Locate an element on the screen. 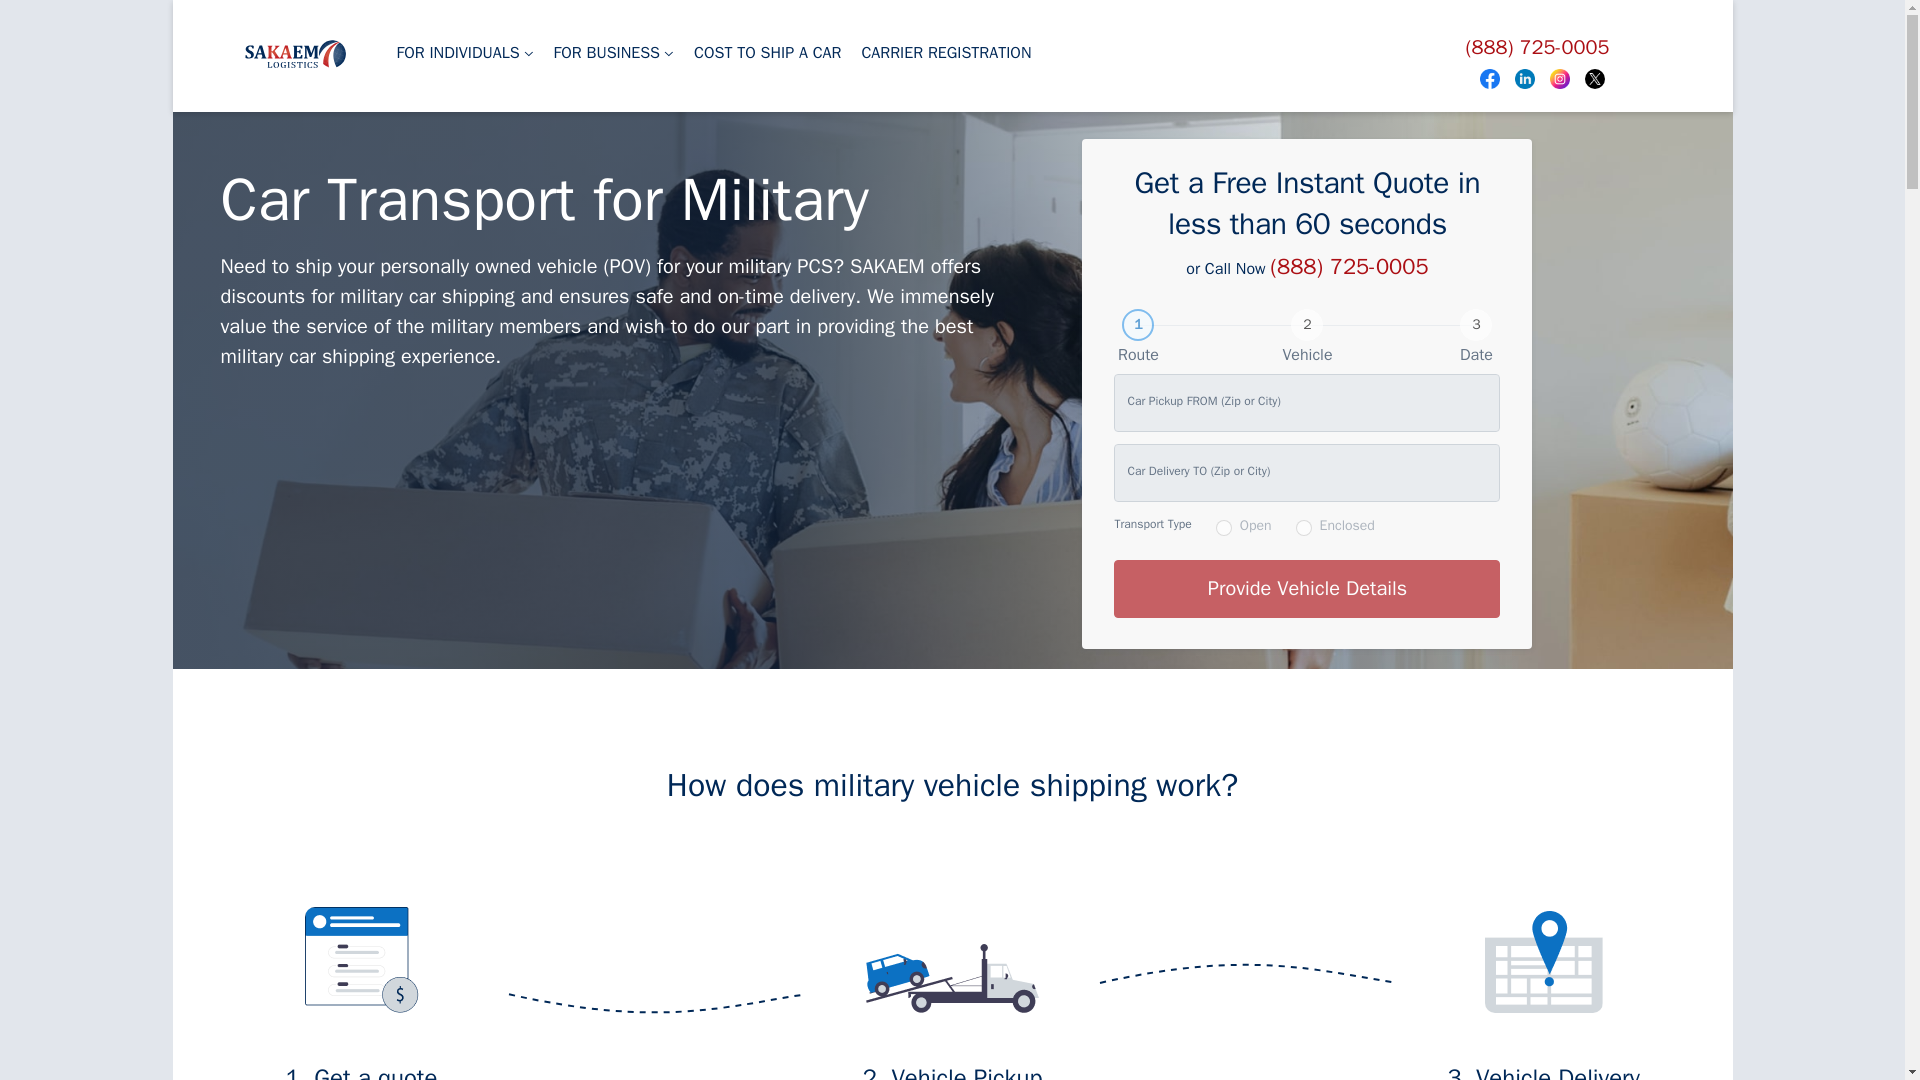  Enclosed is located at coordinates (1304, 527).